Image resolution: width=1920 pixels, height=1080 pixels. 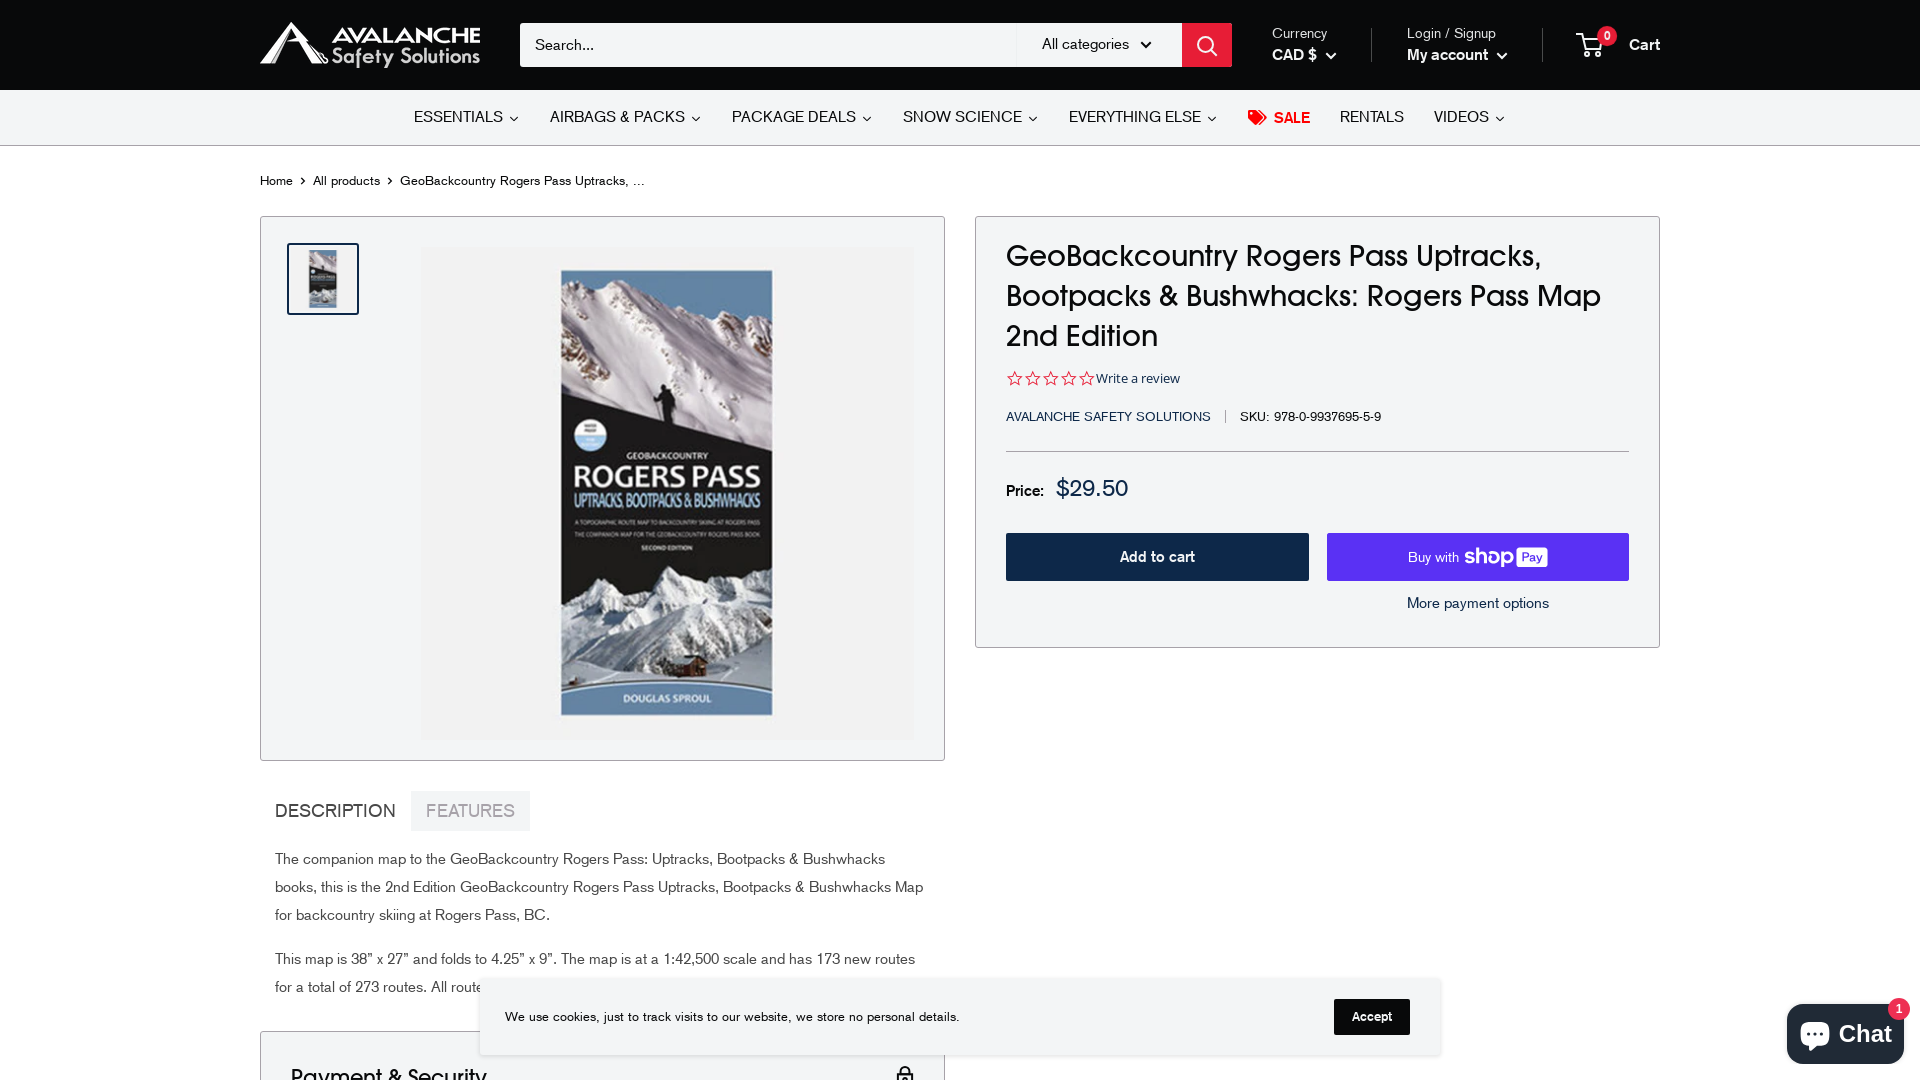 What do you see at coordinates (971, 118) in the screenshot?
I see `SNOW SCIENCE` at bounding box center [971, 118].